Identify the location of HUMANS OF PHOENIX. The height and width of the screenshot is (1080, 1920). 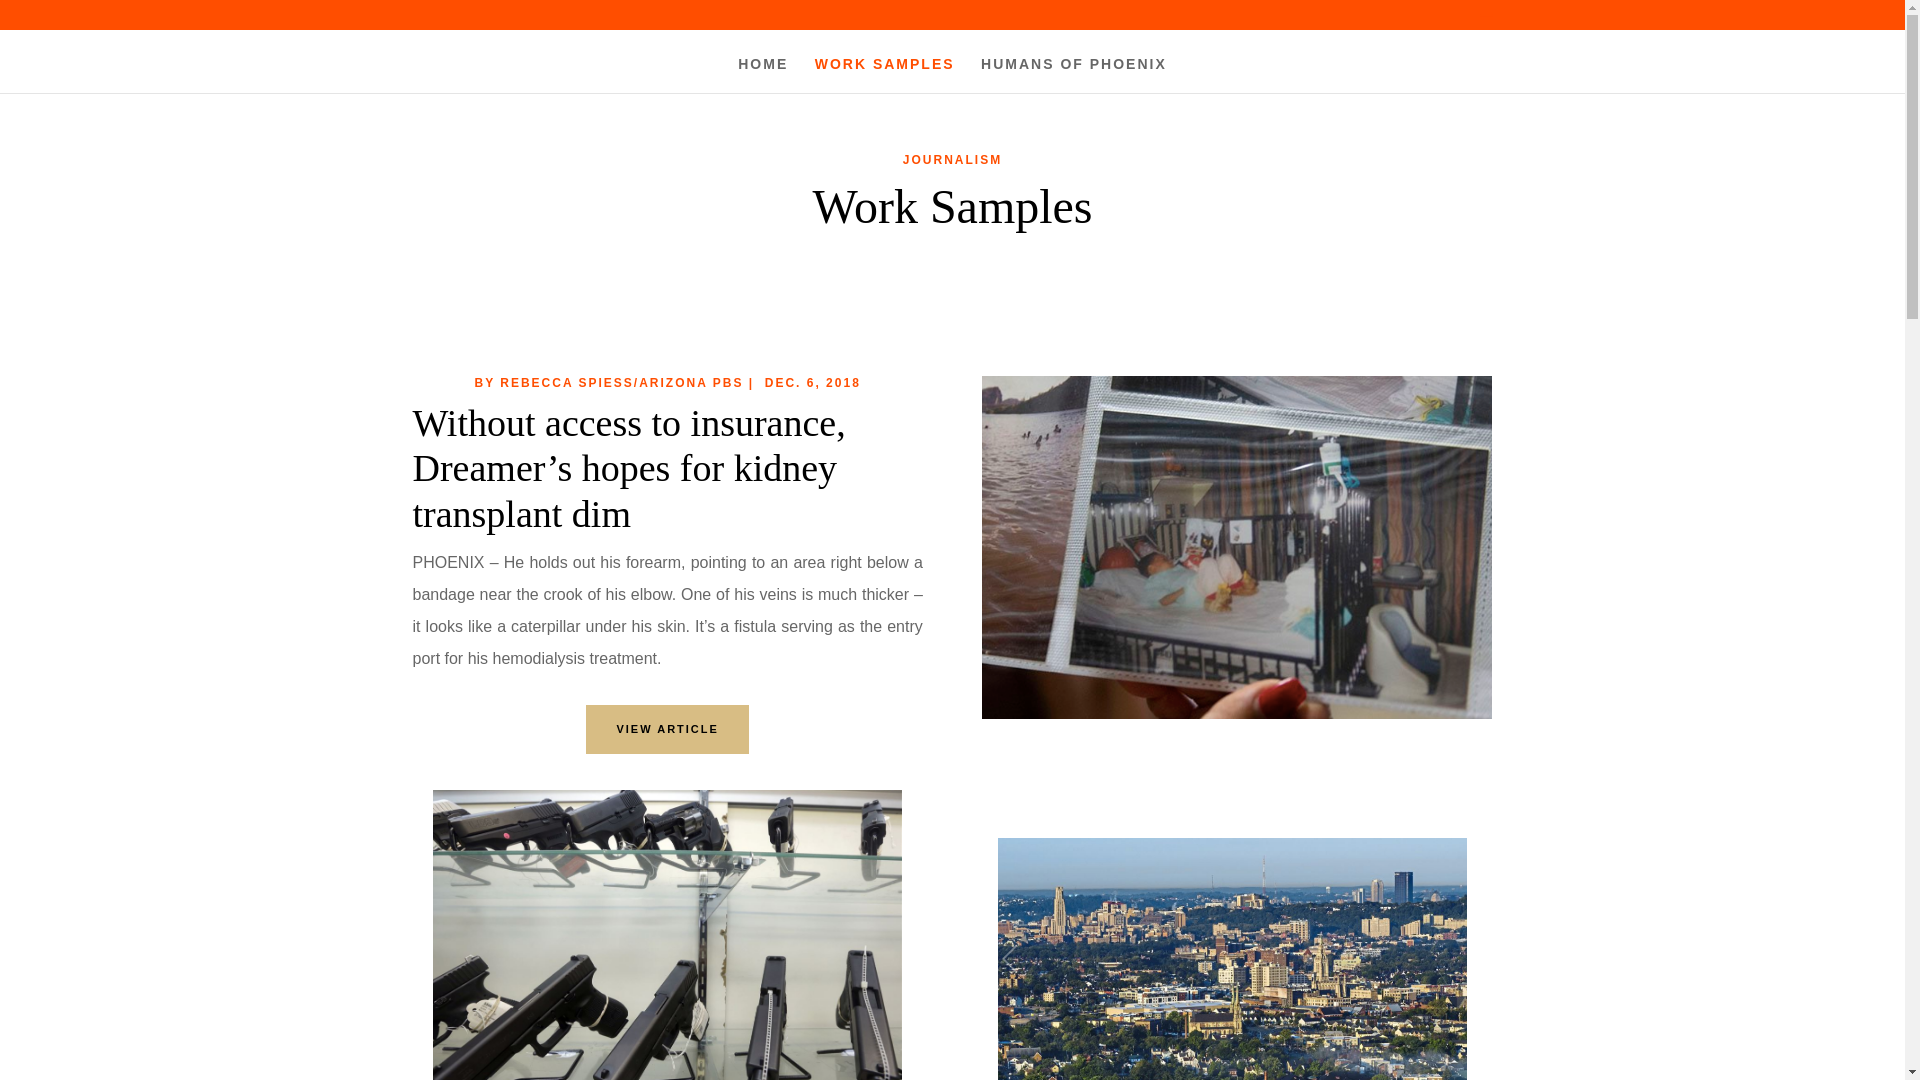
(1074, 74).